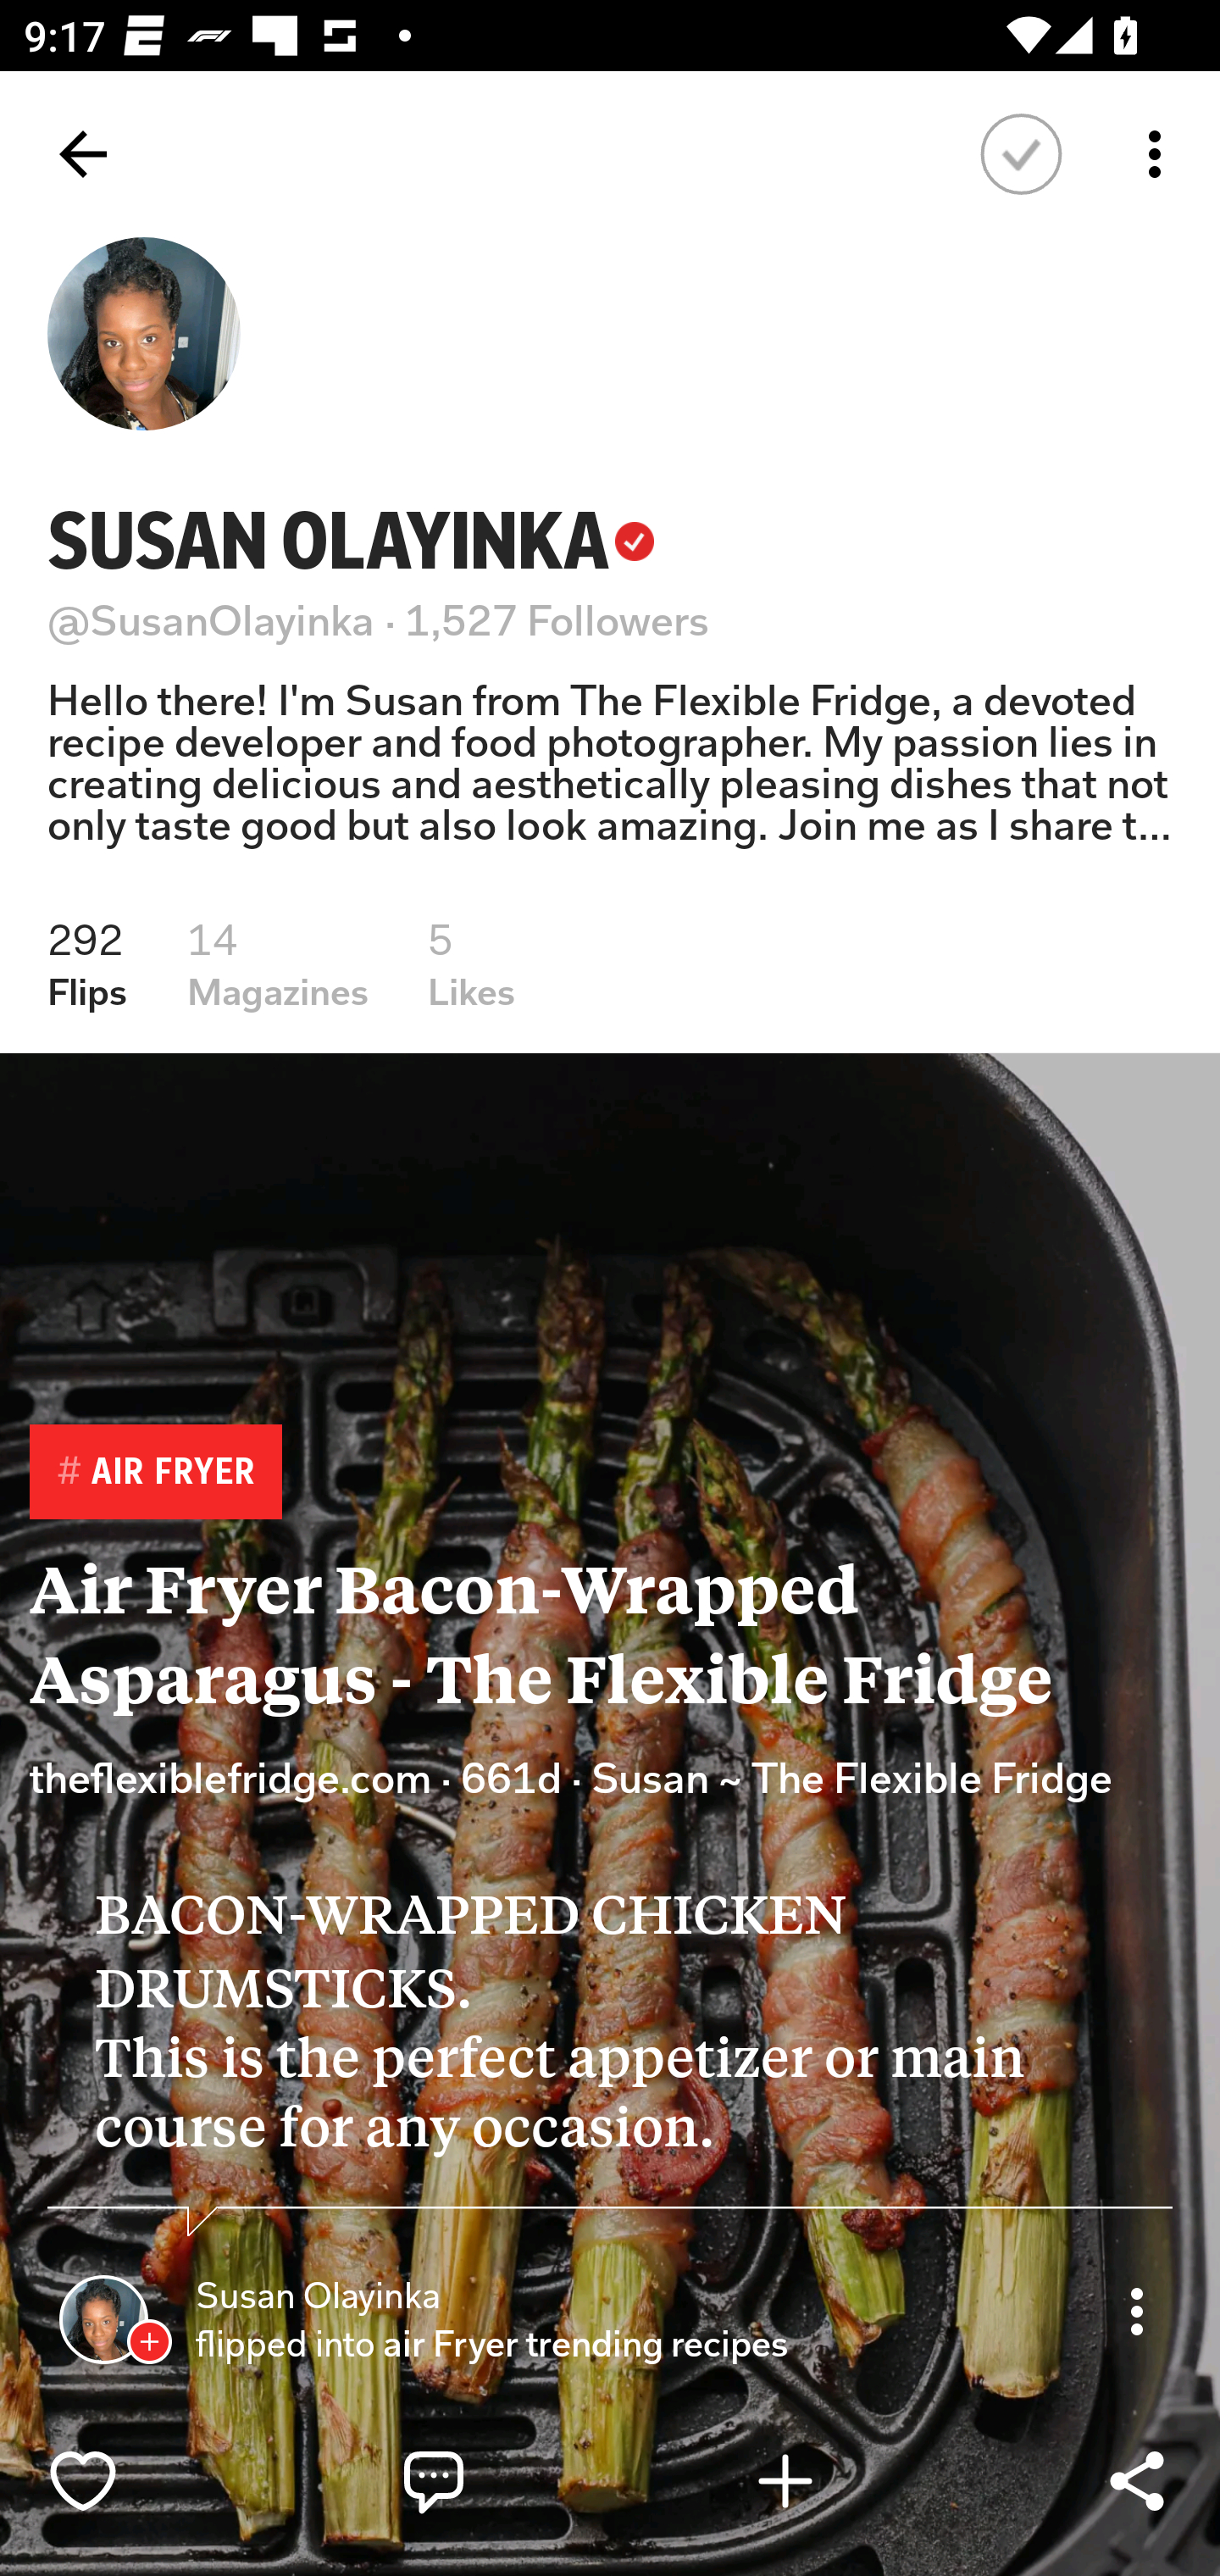 The height and width of the screenshot is (2576, 1220). I want to click on flipped into air Fryer trending recipes , so click(496, 2344).